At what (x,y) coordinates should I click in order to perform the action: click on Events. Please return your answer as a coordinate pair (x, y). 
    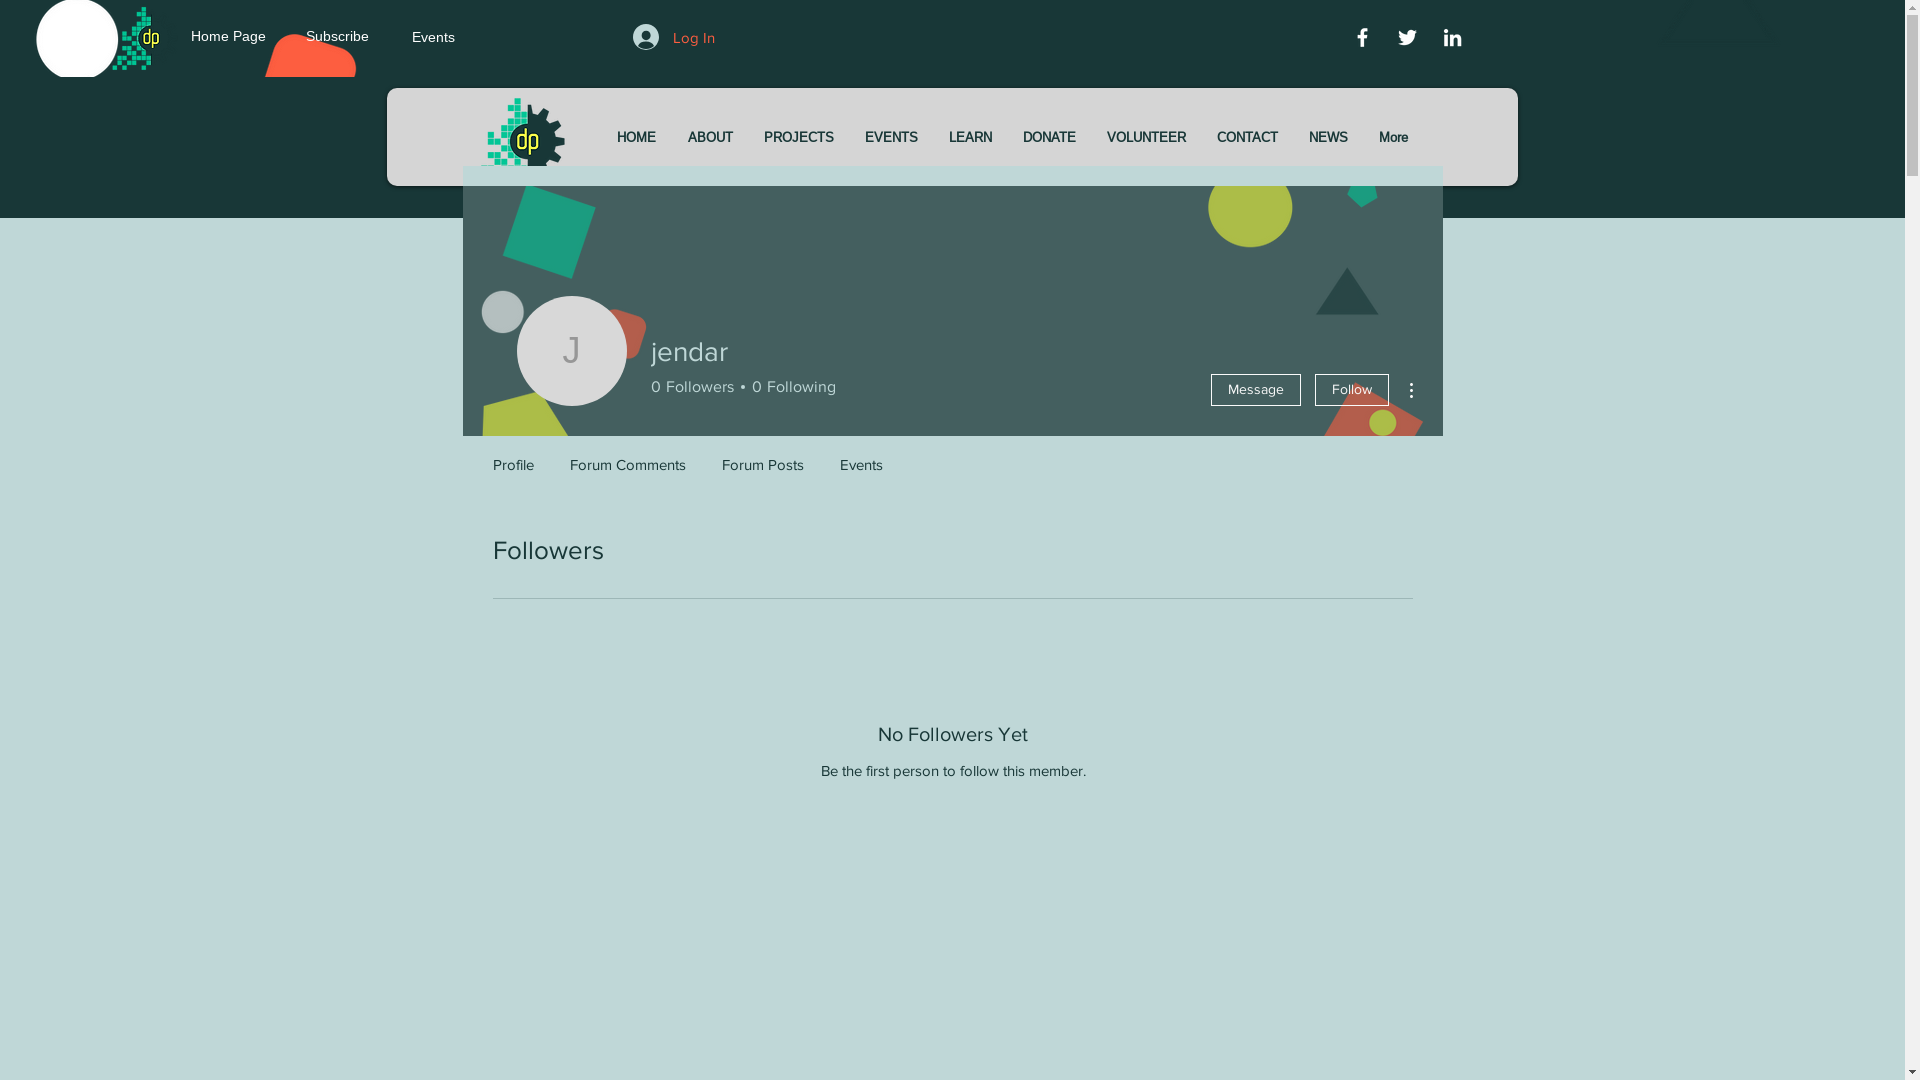
    Looking at the image, I should click on (862, 456).